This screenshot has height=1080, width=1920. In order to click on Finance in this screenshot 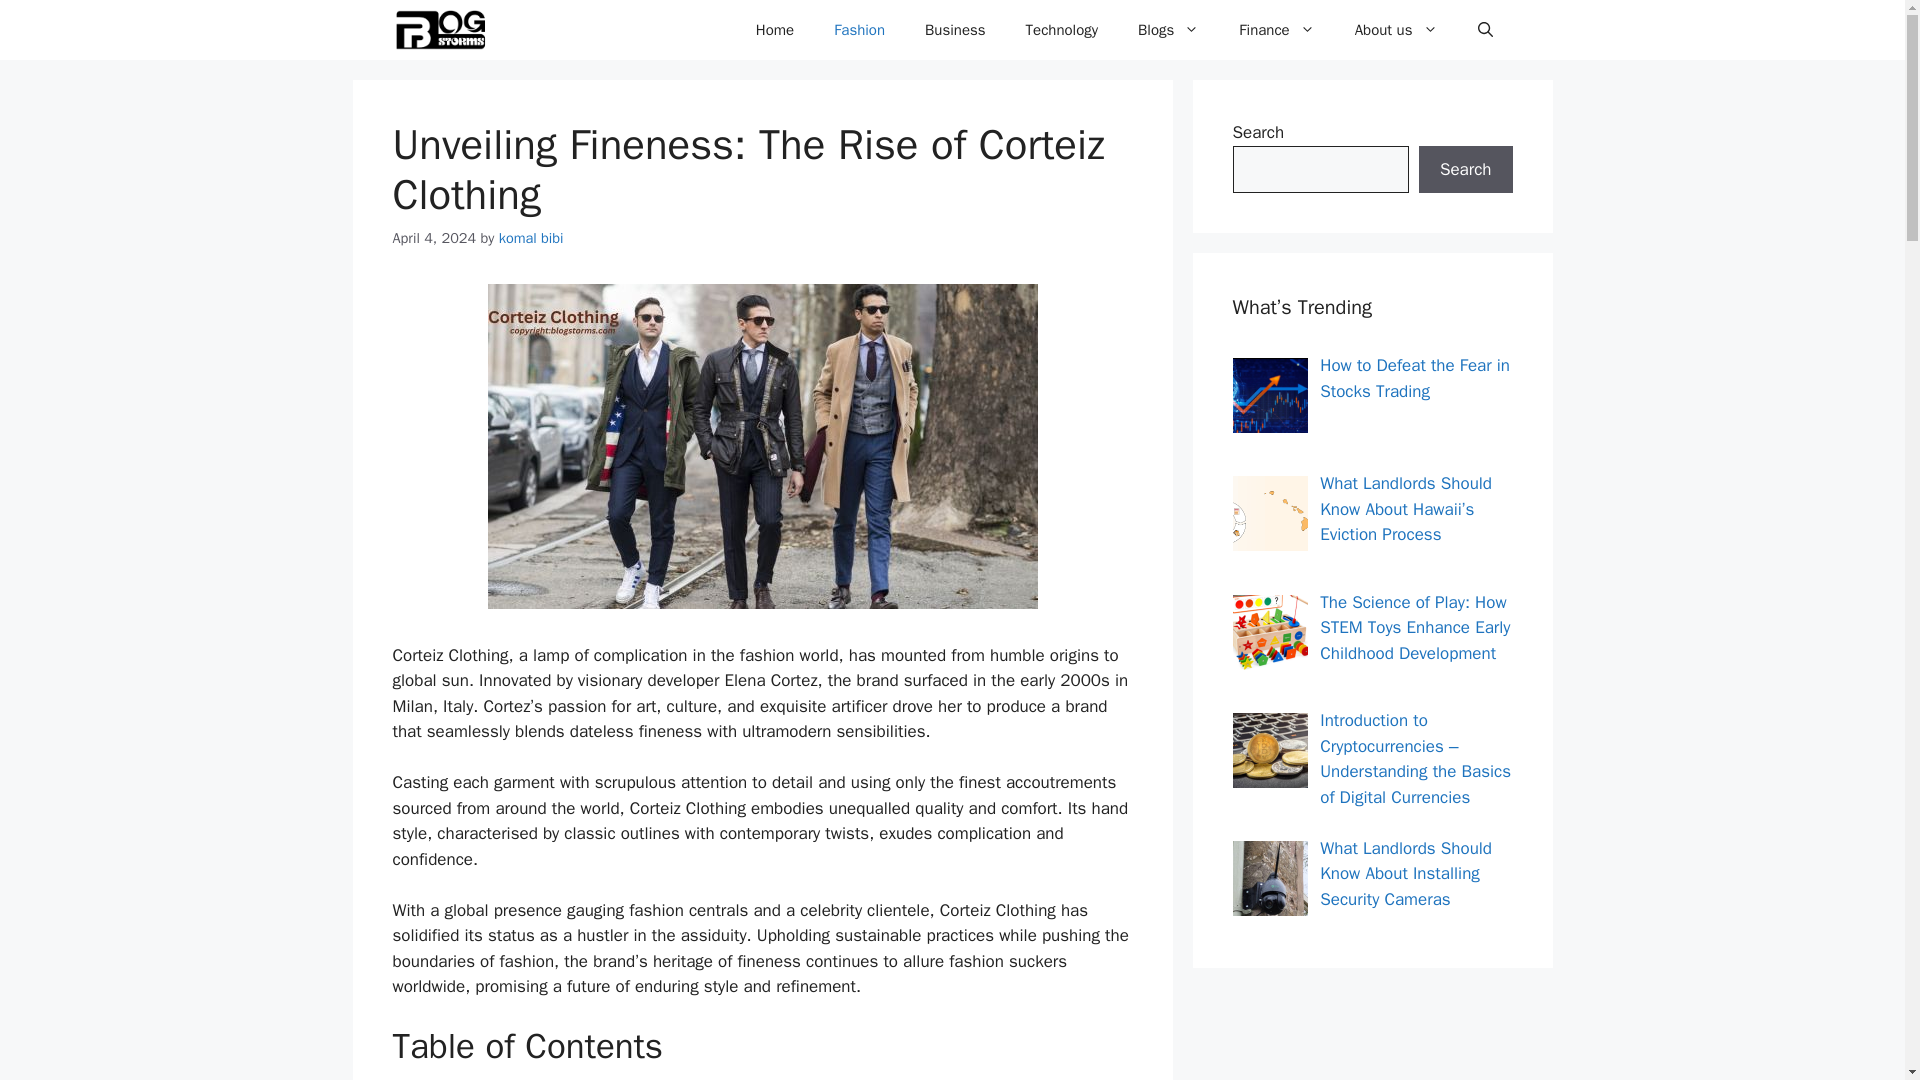, I will do `click(1276, 30)`.